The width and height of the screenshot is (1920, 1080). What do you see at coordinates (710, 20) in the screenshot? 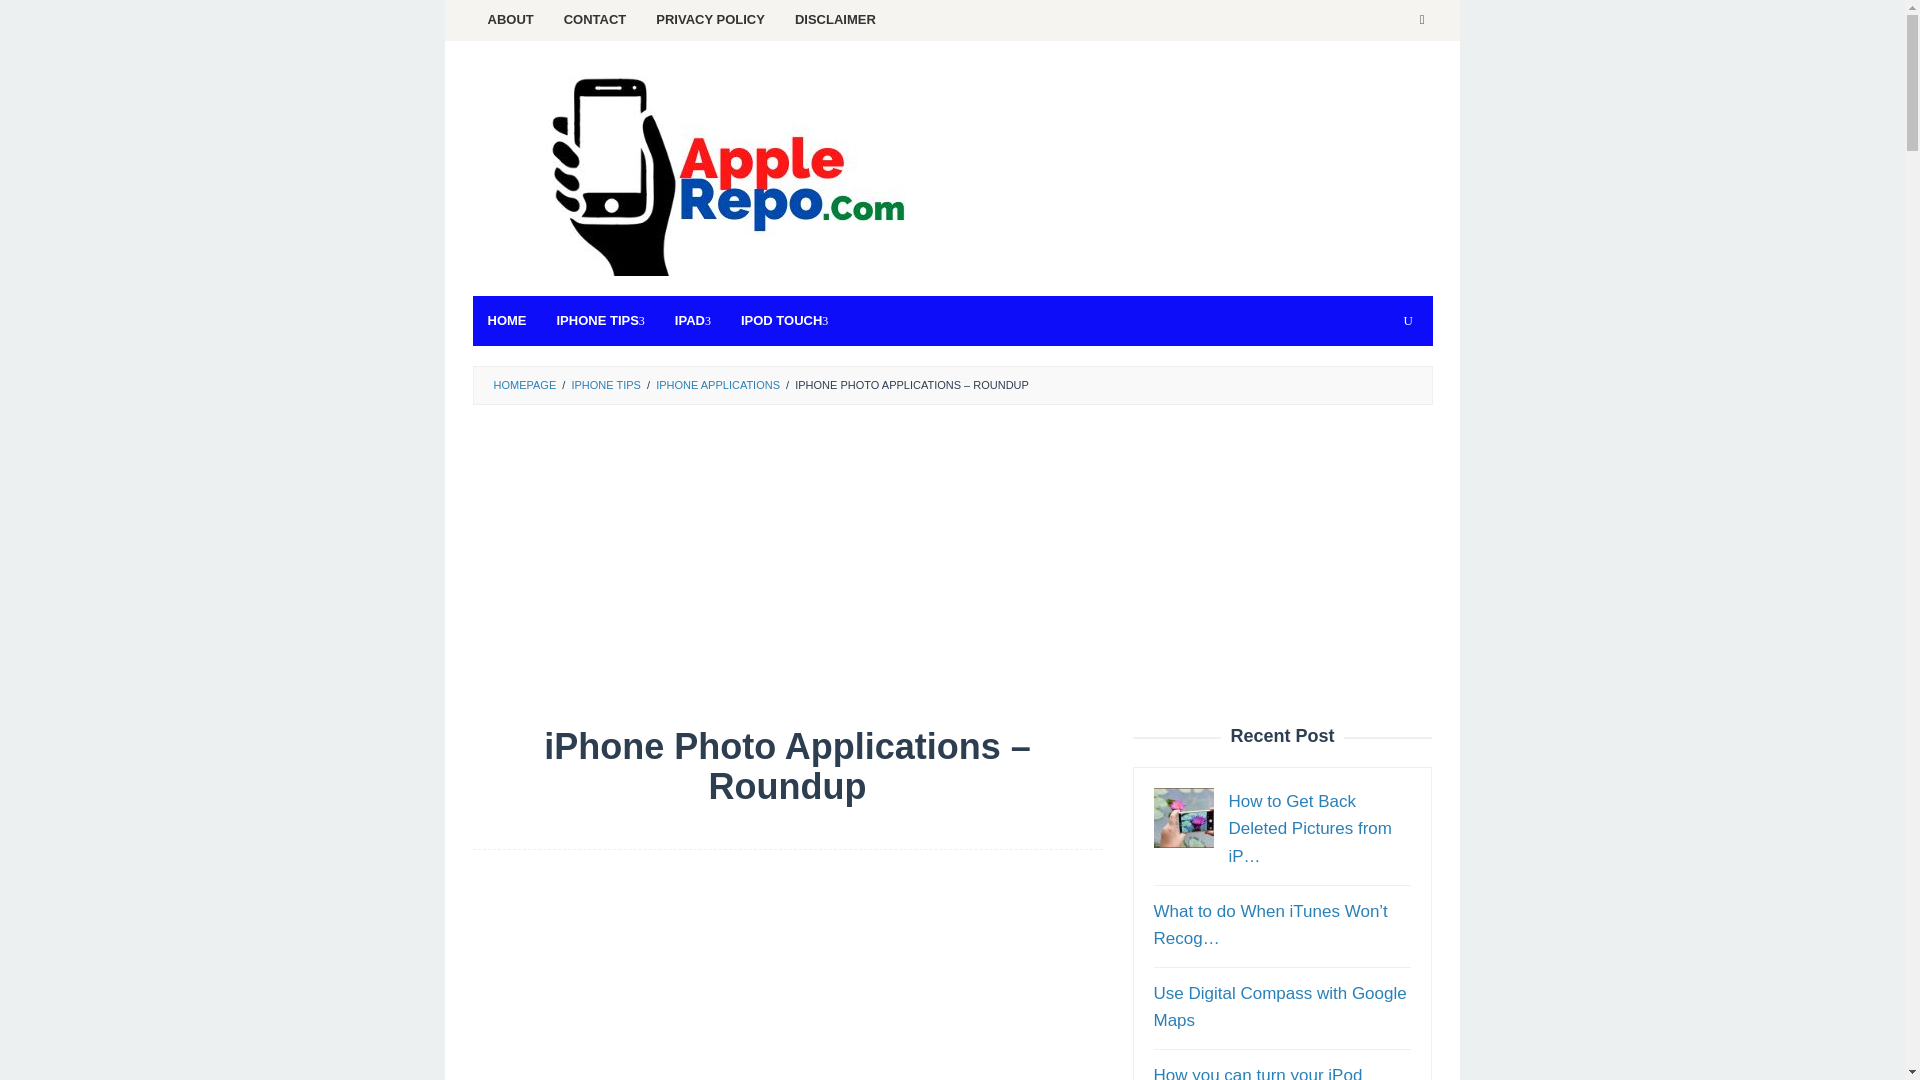
I see `PRIVACY POLICY` at bounding box center [710, 20].